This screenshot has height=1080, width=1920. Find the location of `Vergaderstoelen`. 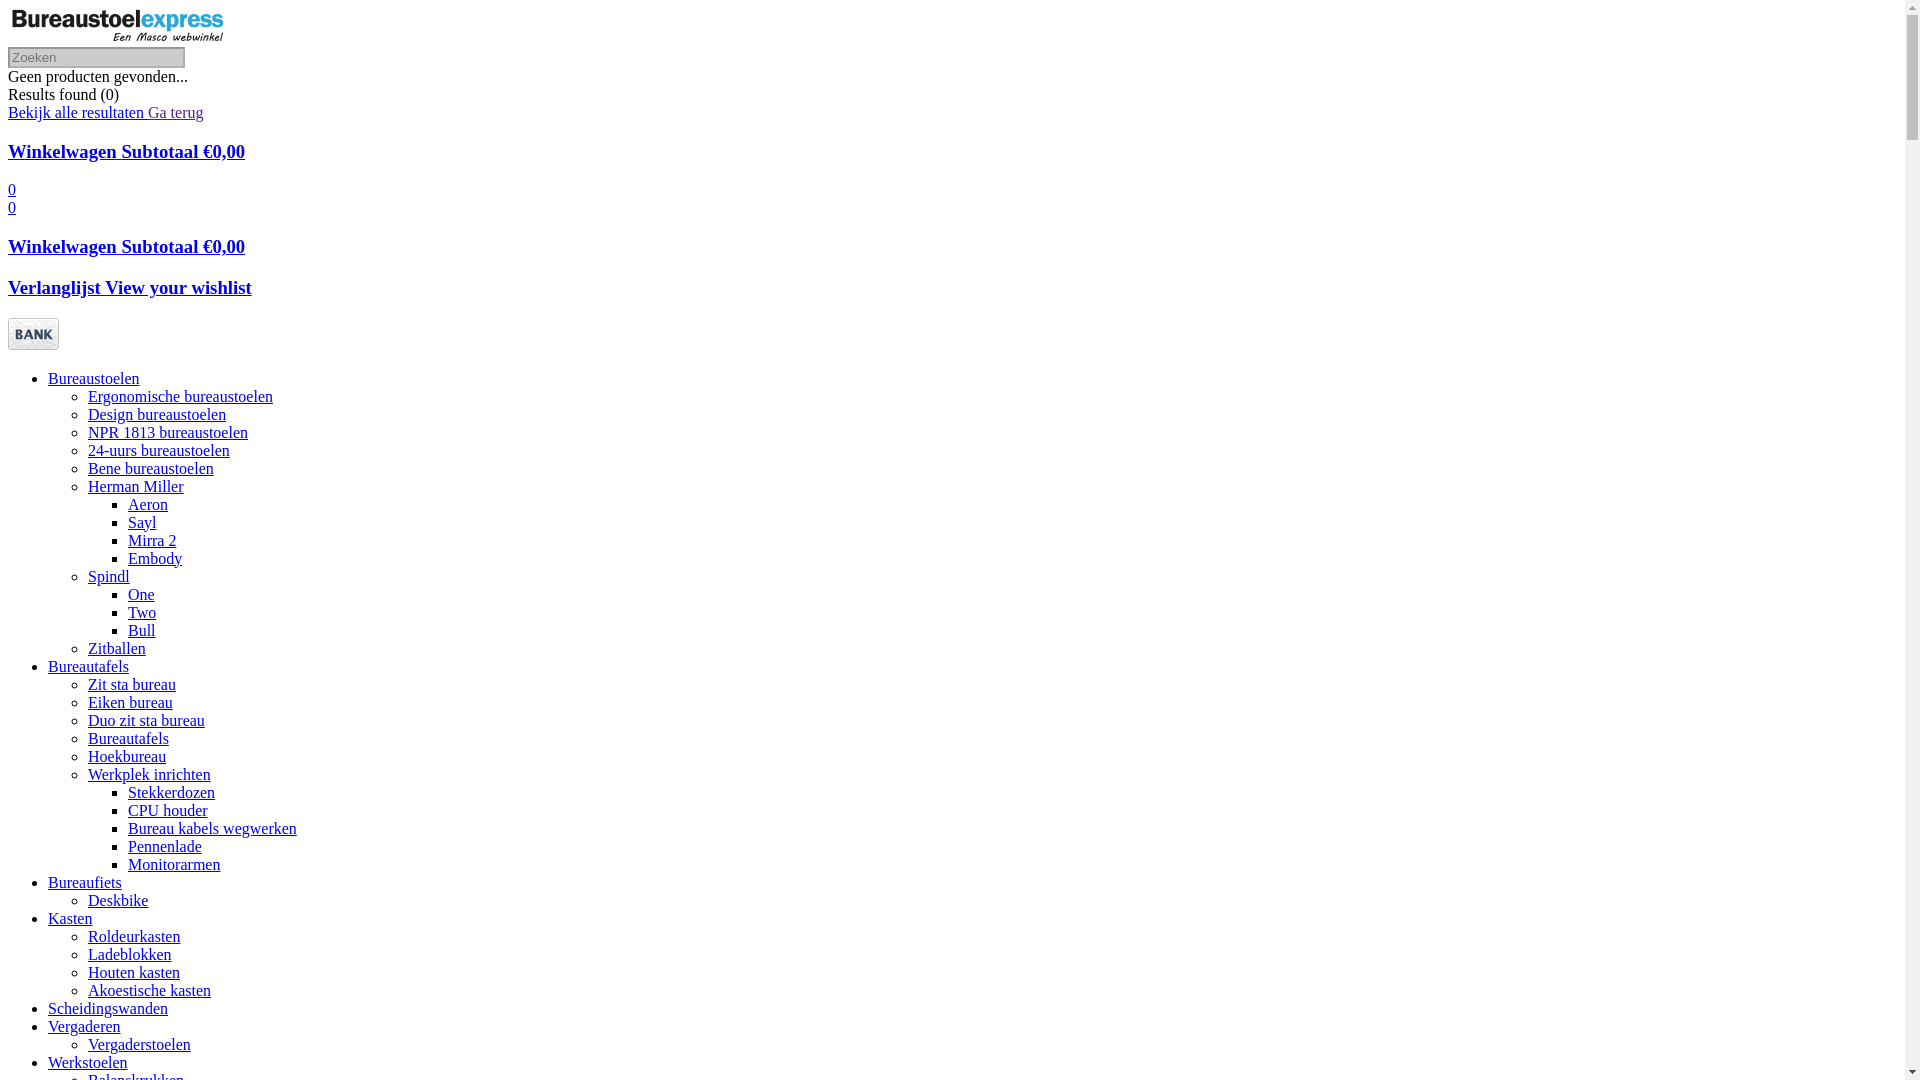

Vergaderstoelen is located at coordinates (140, 1044).